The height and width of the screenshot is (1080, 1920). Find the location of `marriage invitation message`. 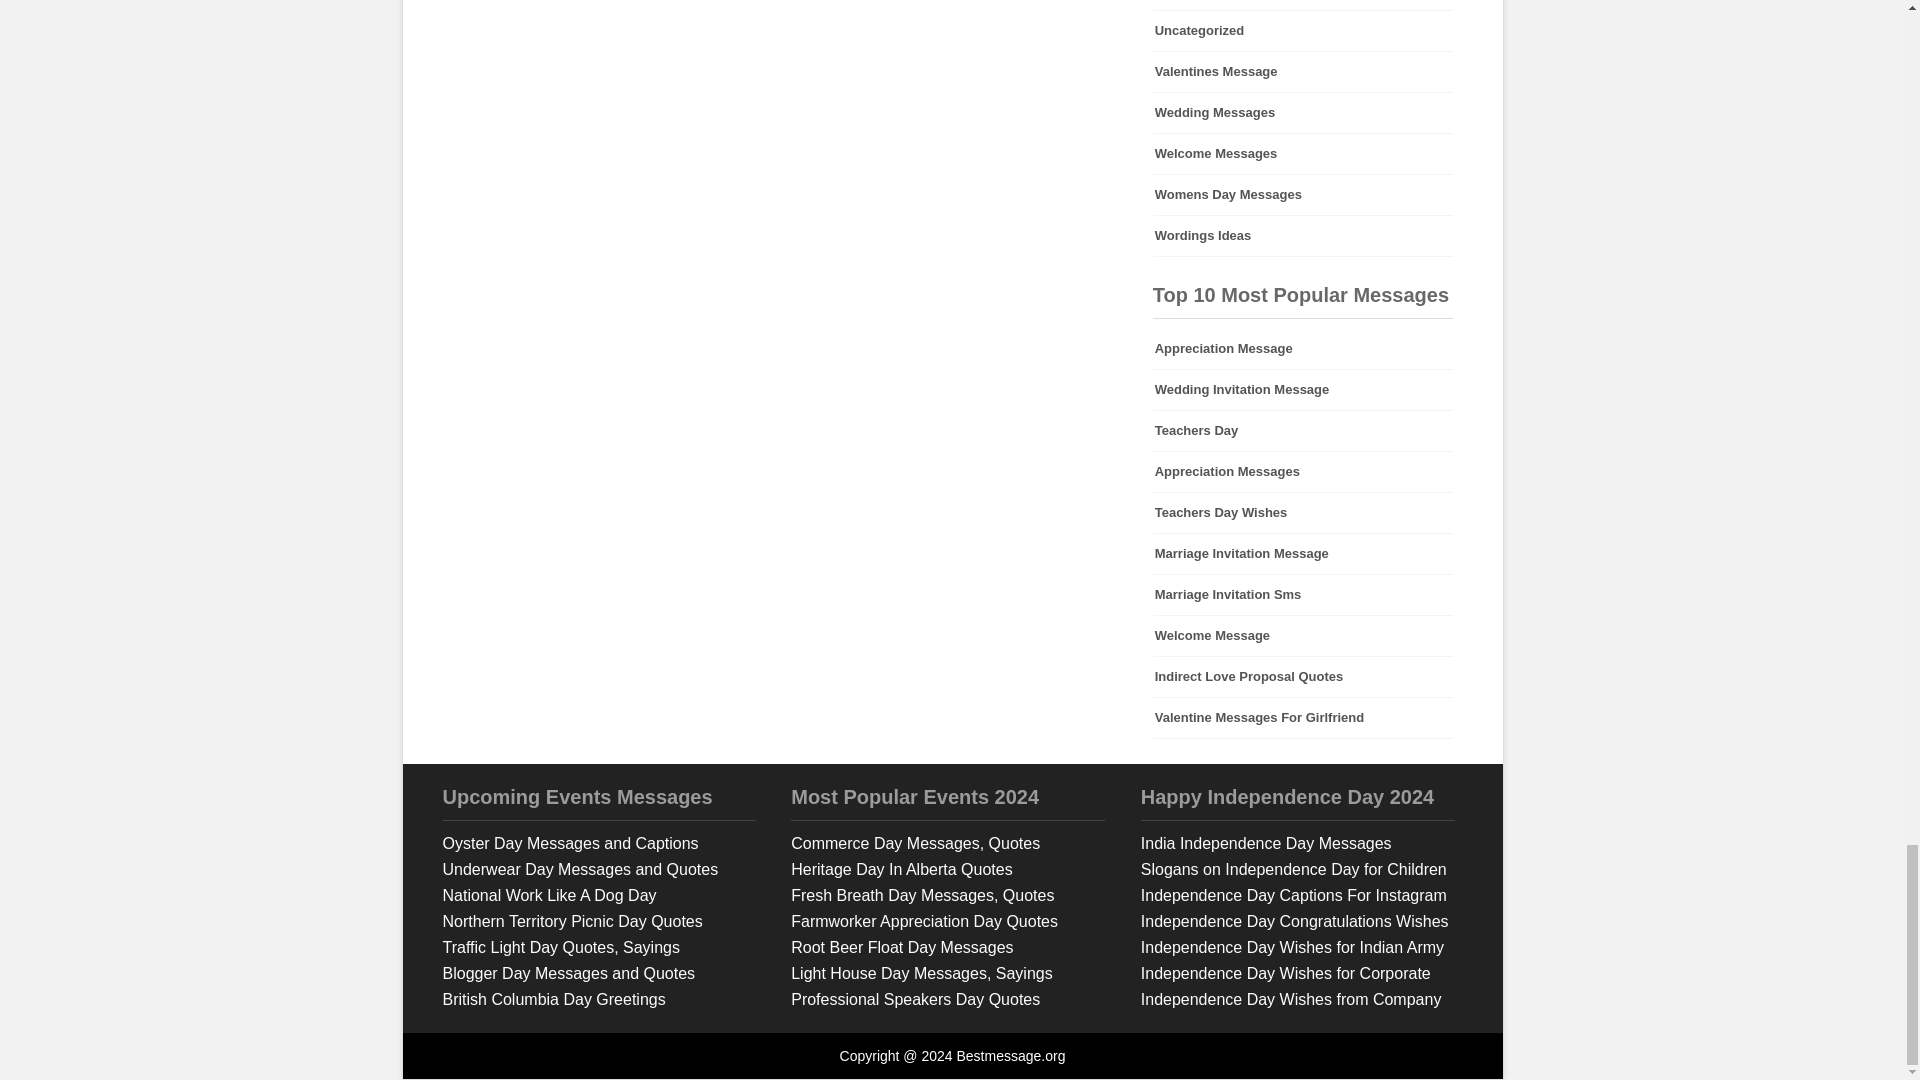

marriage invitation message is located at coordinates (1303, 553).